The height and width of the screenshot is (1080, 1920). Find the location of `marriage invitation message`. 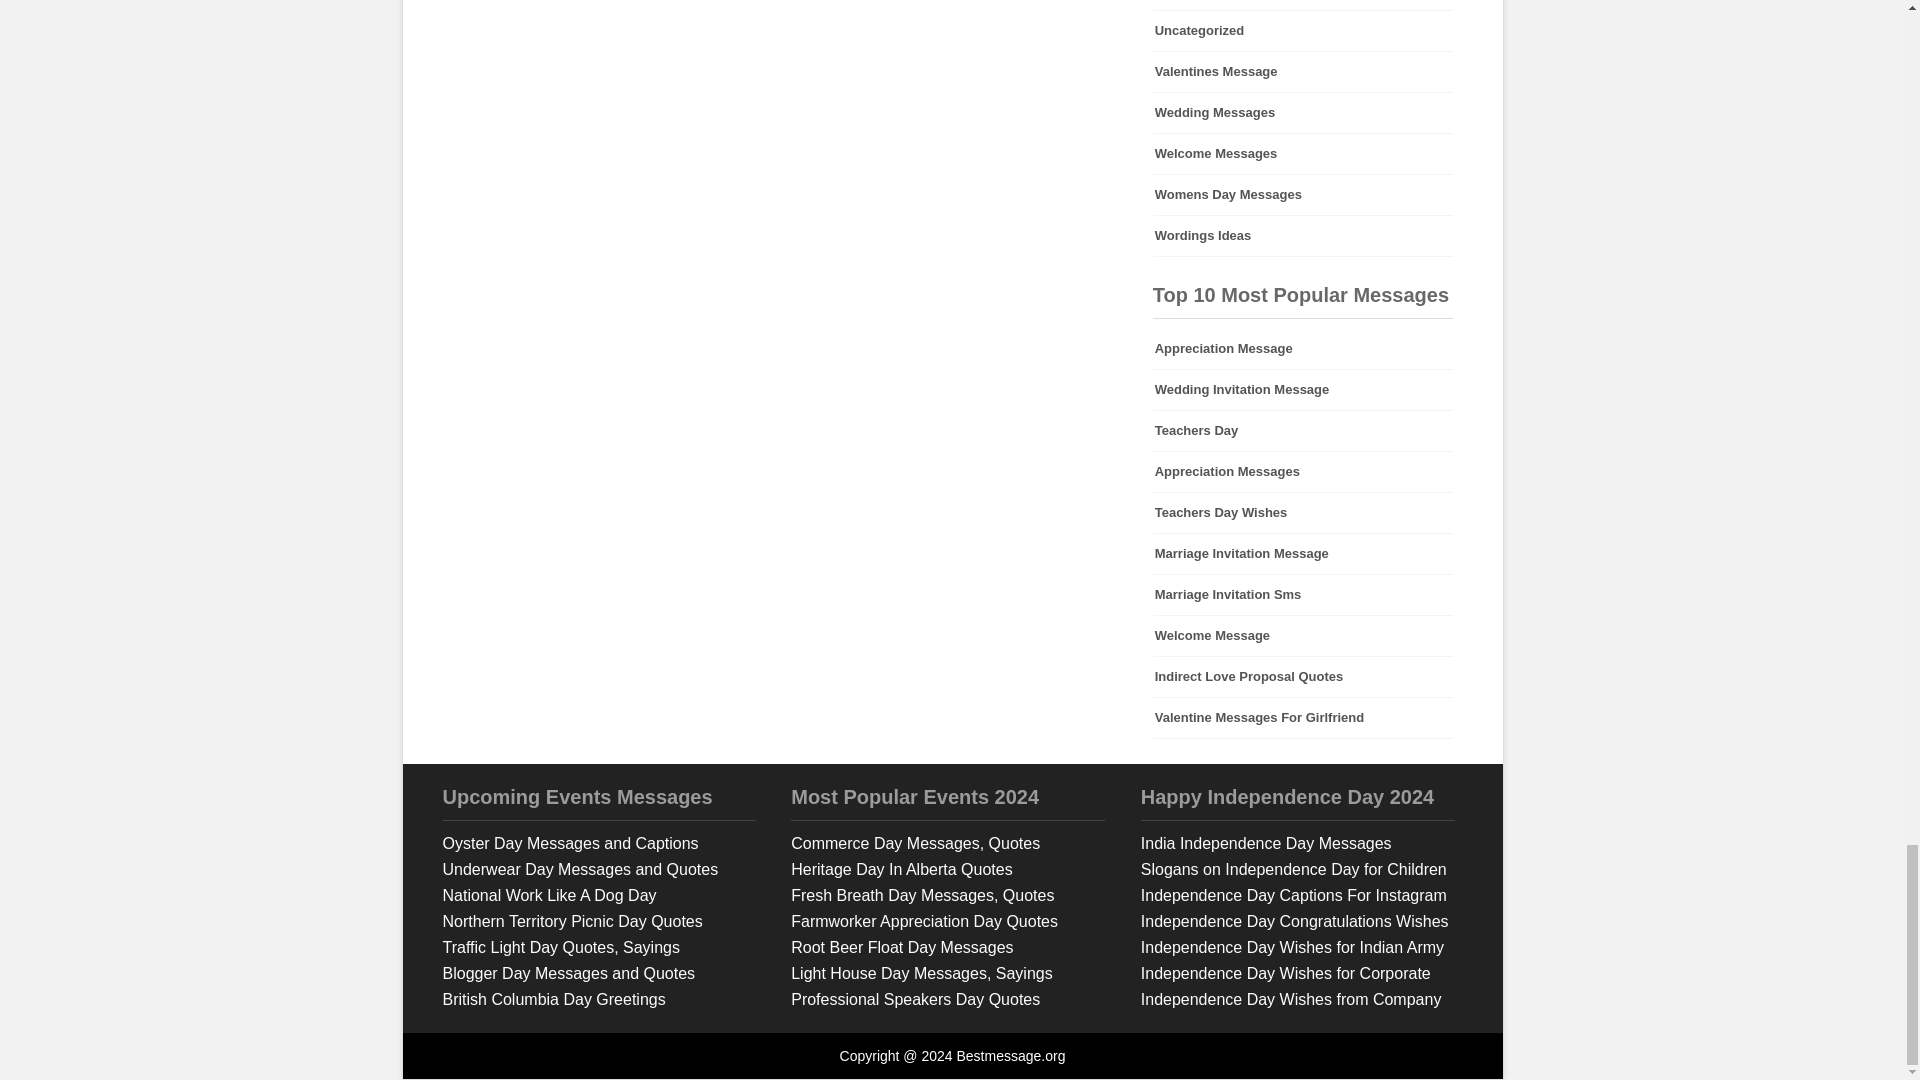

marriage invitation message is located at coordinates (1303, 553).